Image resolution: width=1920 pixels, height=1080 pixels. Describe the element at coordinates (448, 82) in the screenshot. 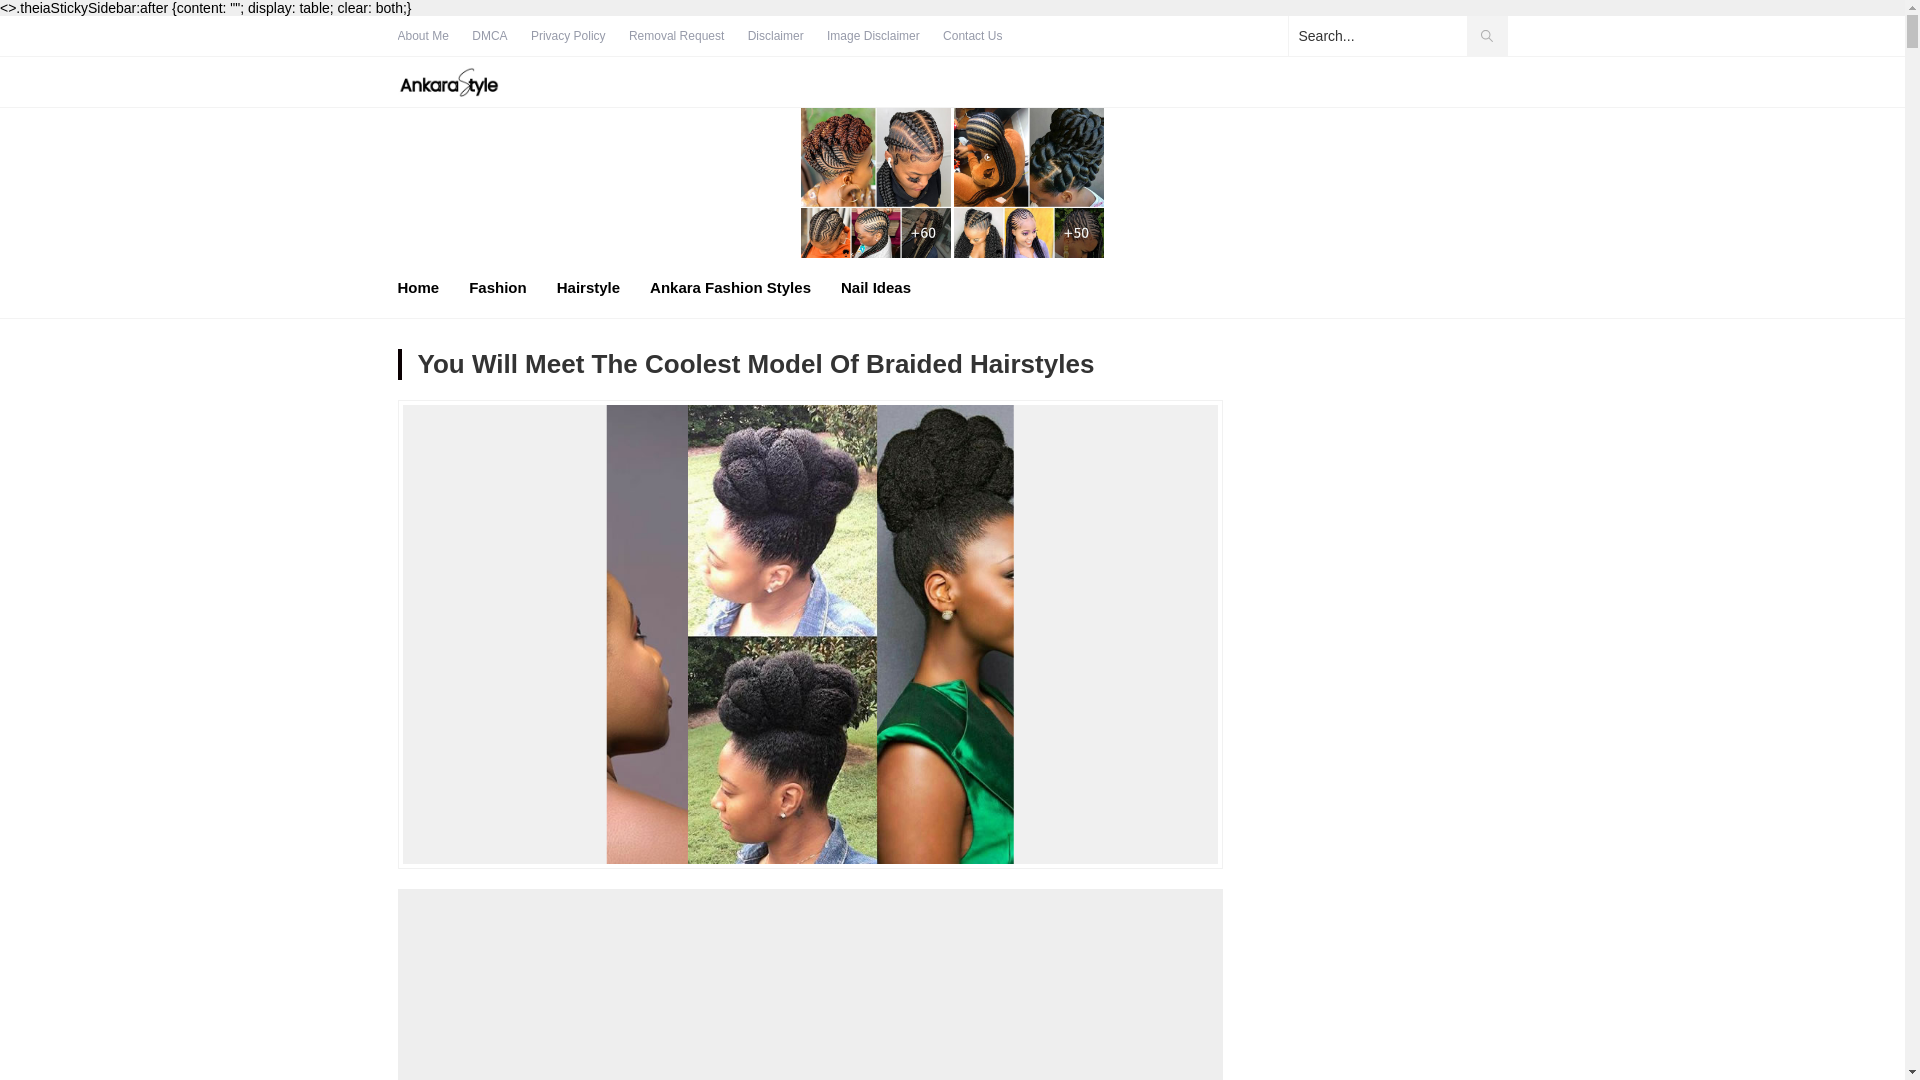

I see `Fashion ideas` at that location.